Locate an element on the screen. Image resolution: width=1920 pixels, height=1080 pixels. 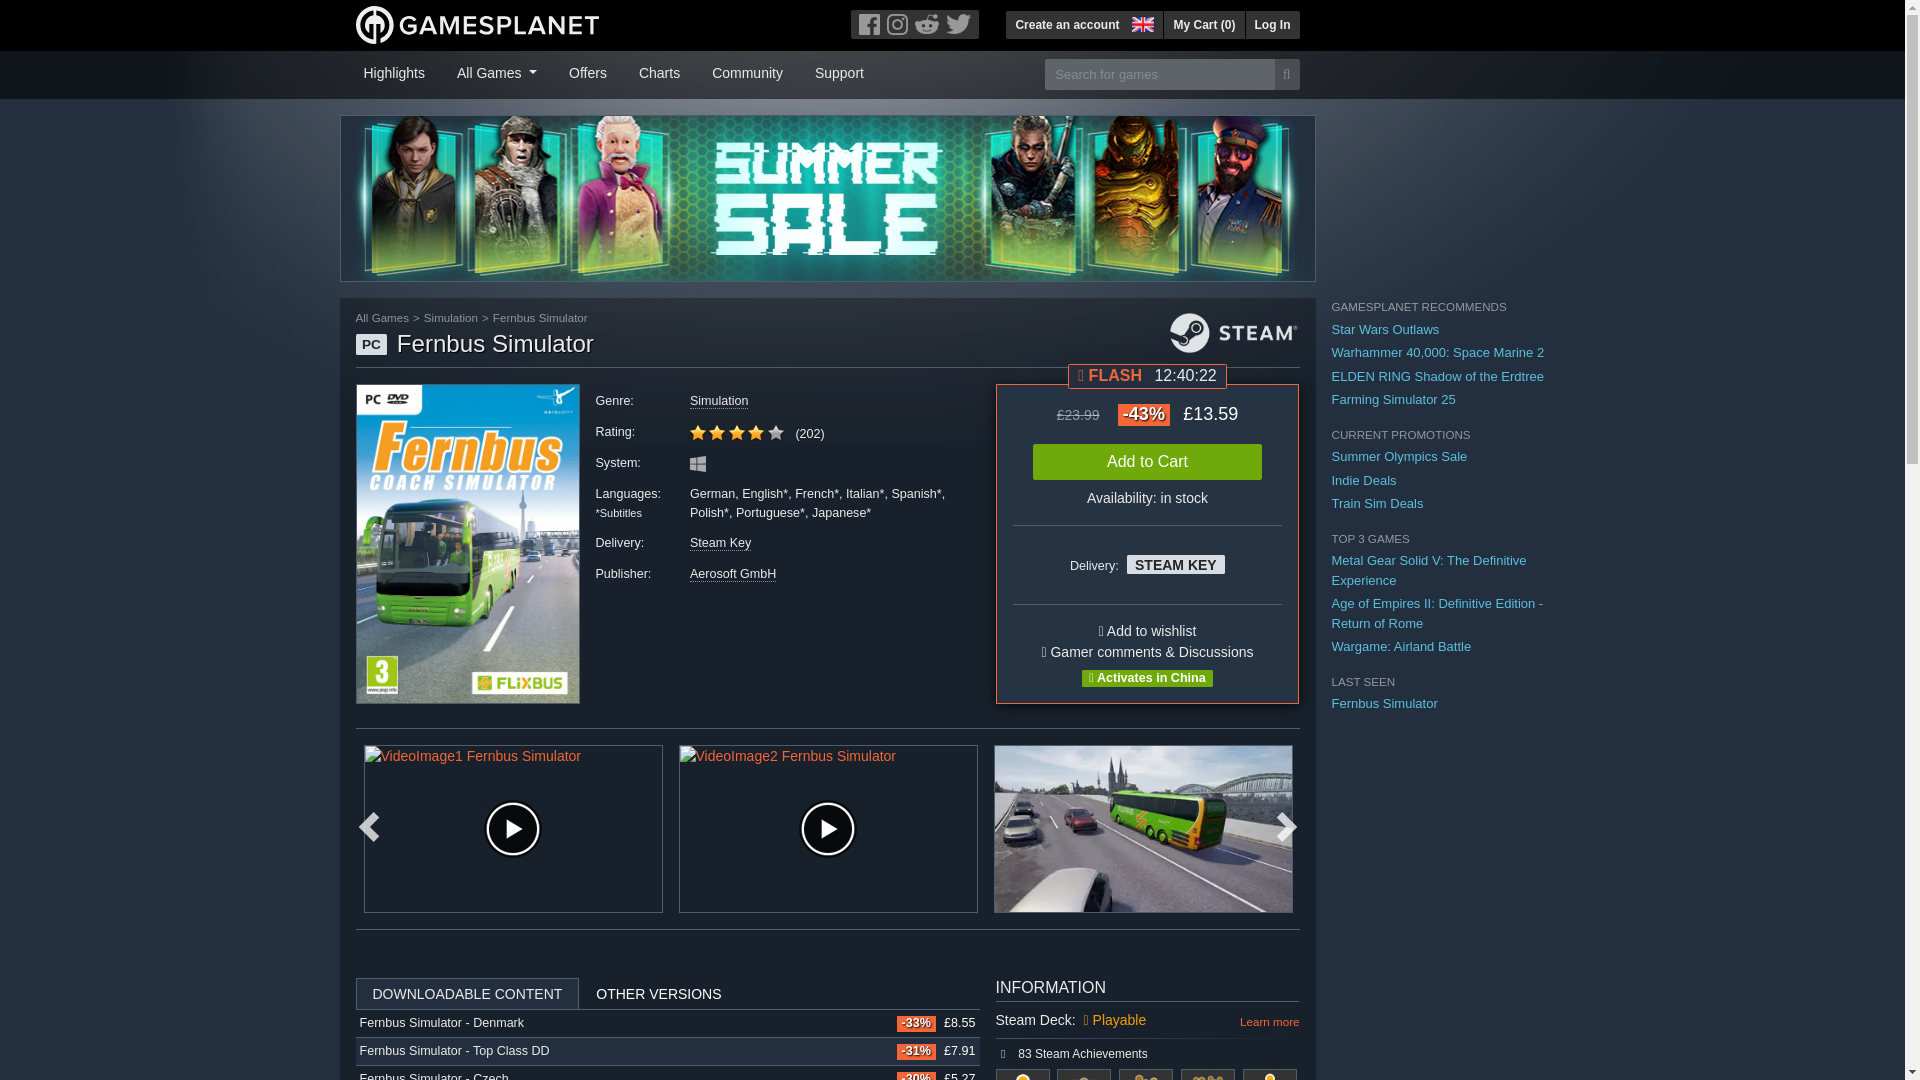
Achievement: Got to see them all is located at coordinates (1084, 1074).